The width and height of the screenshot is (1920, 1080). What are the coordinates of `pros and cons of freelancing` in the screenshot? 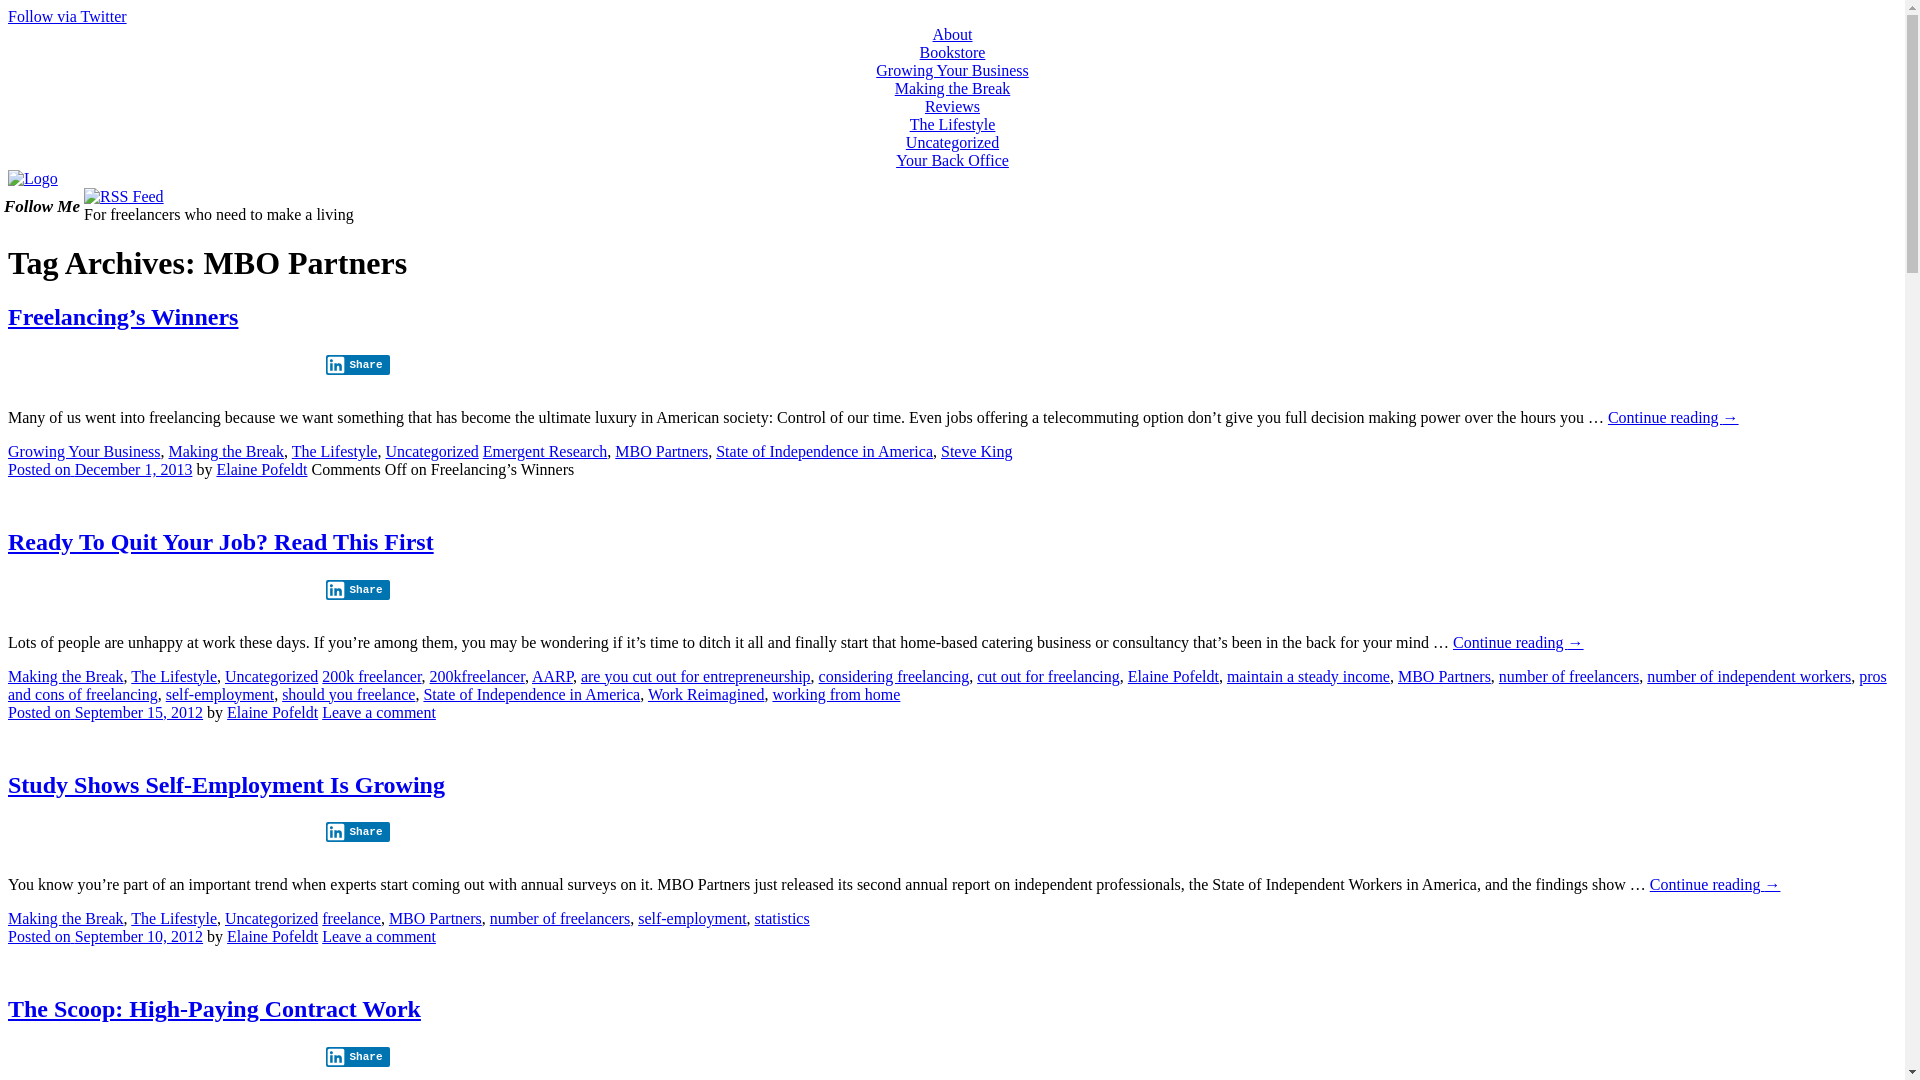 It's located at (948, 686).